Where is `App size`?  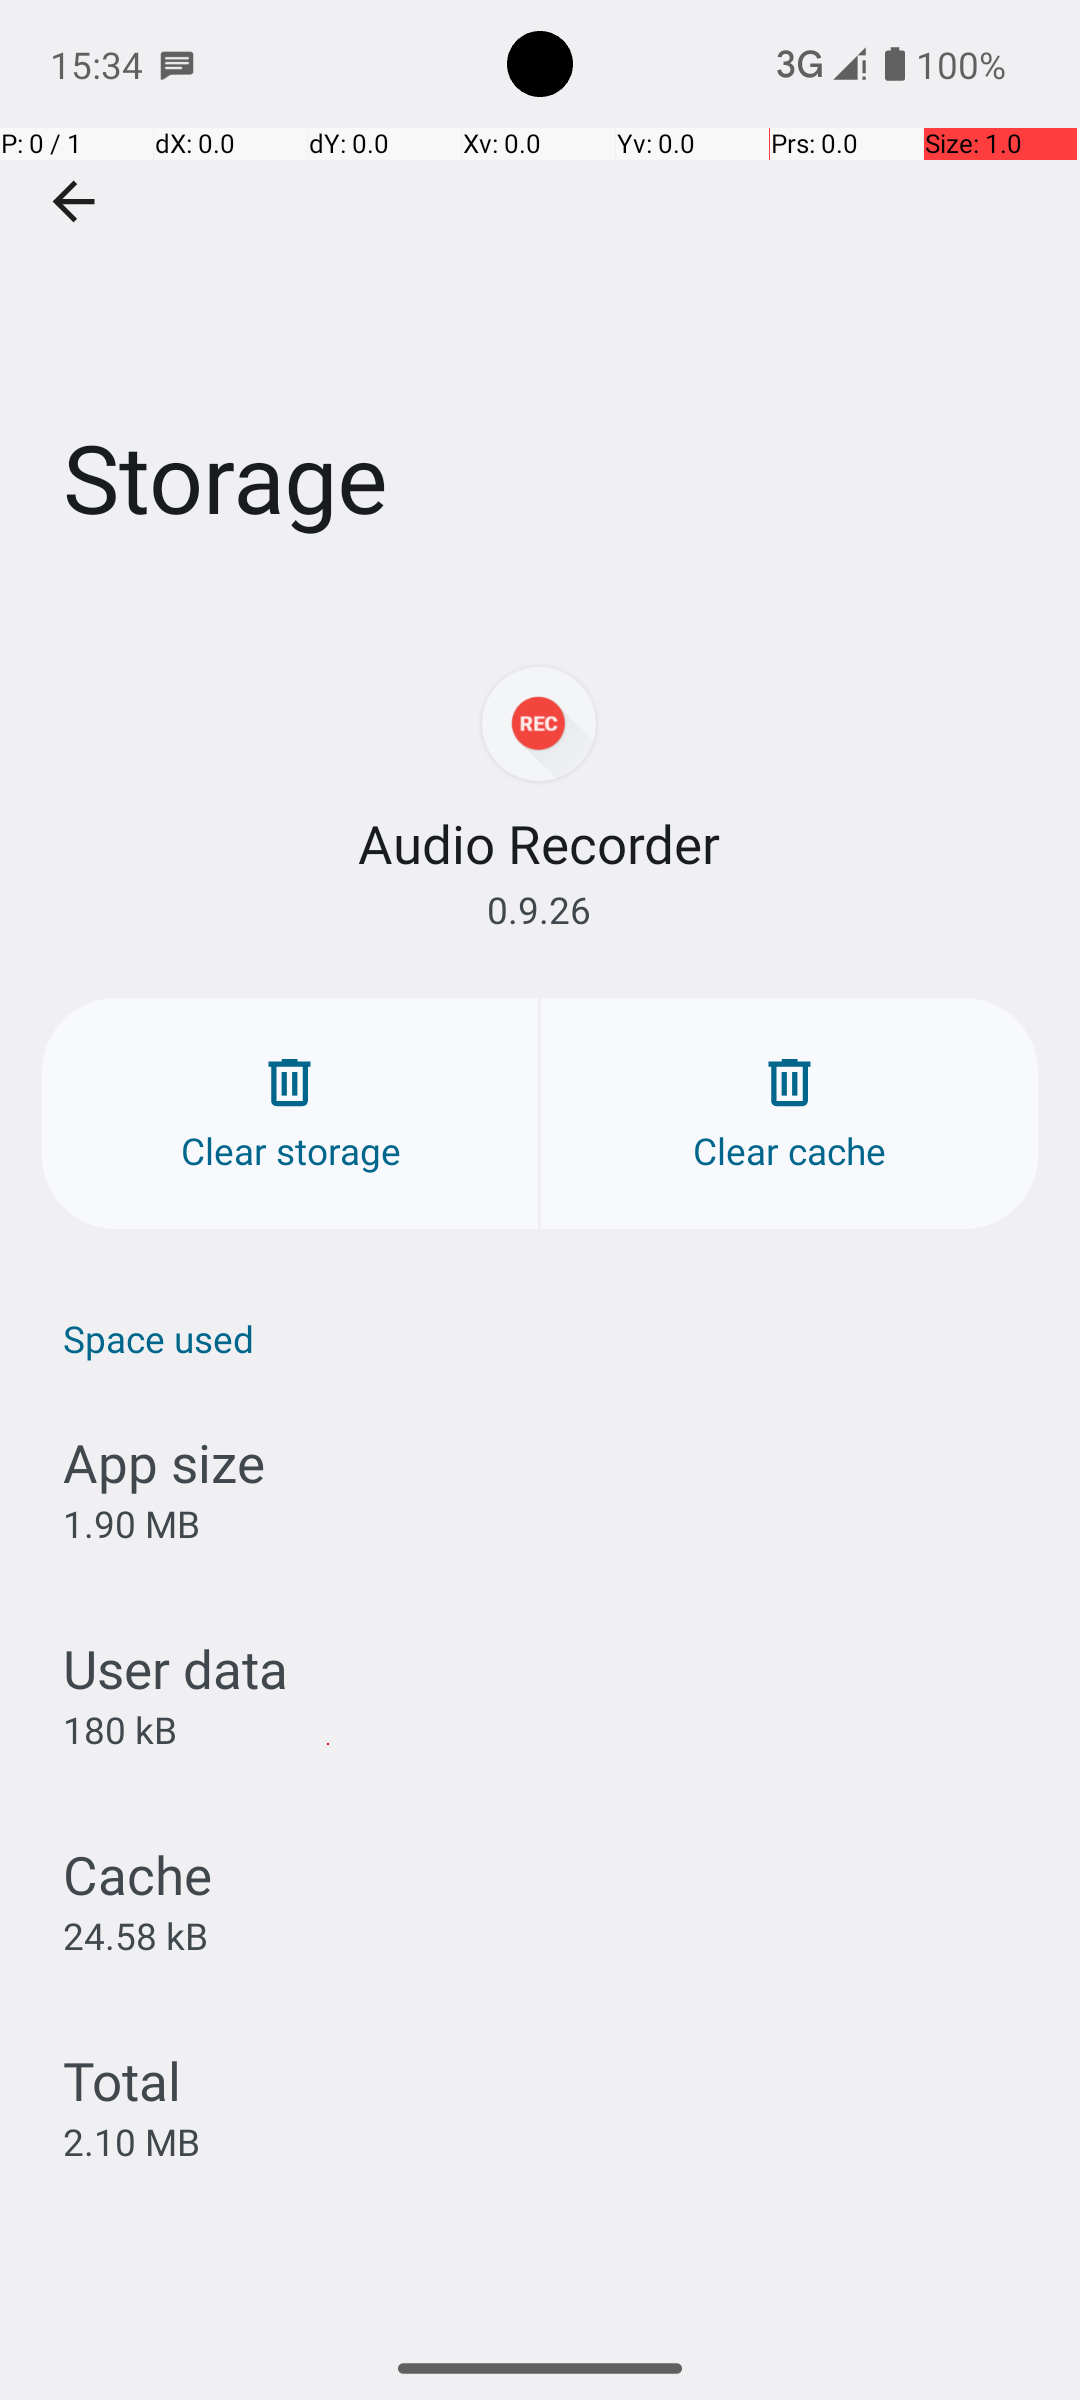
App size is located at coordinates (164, 1462).